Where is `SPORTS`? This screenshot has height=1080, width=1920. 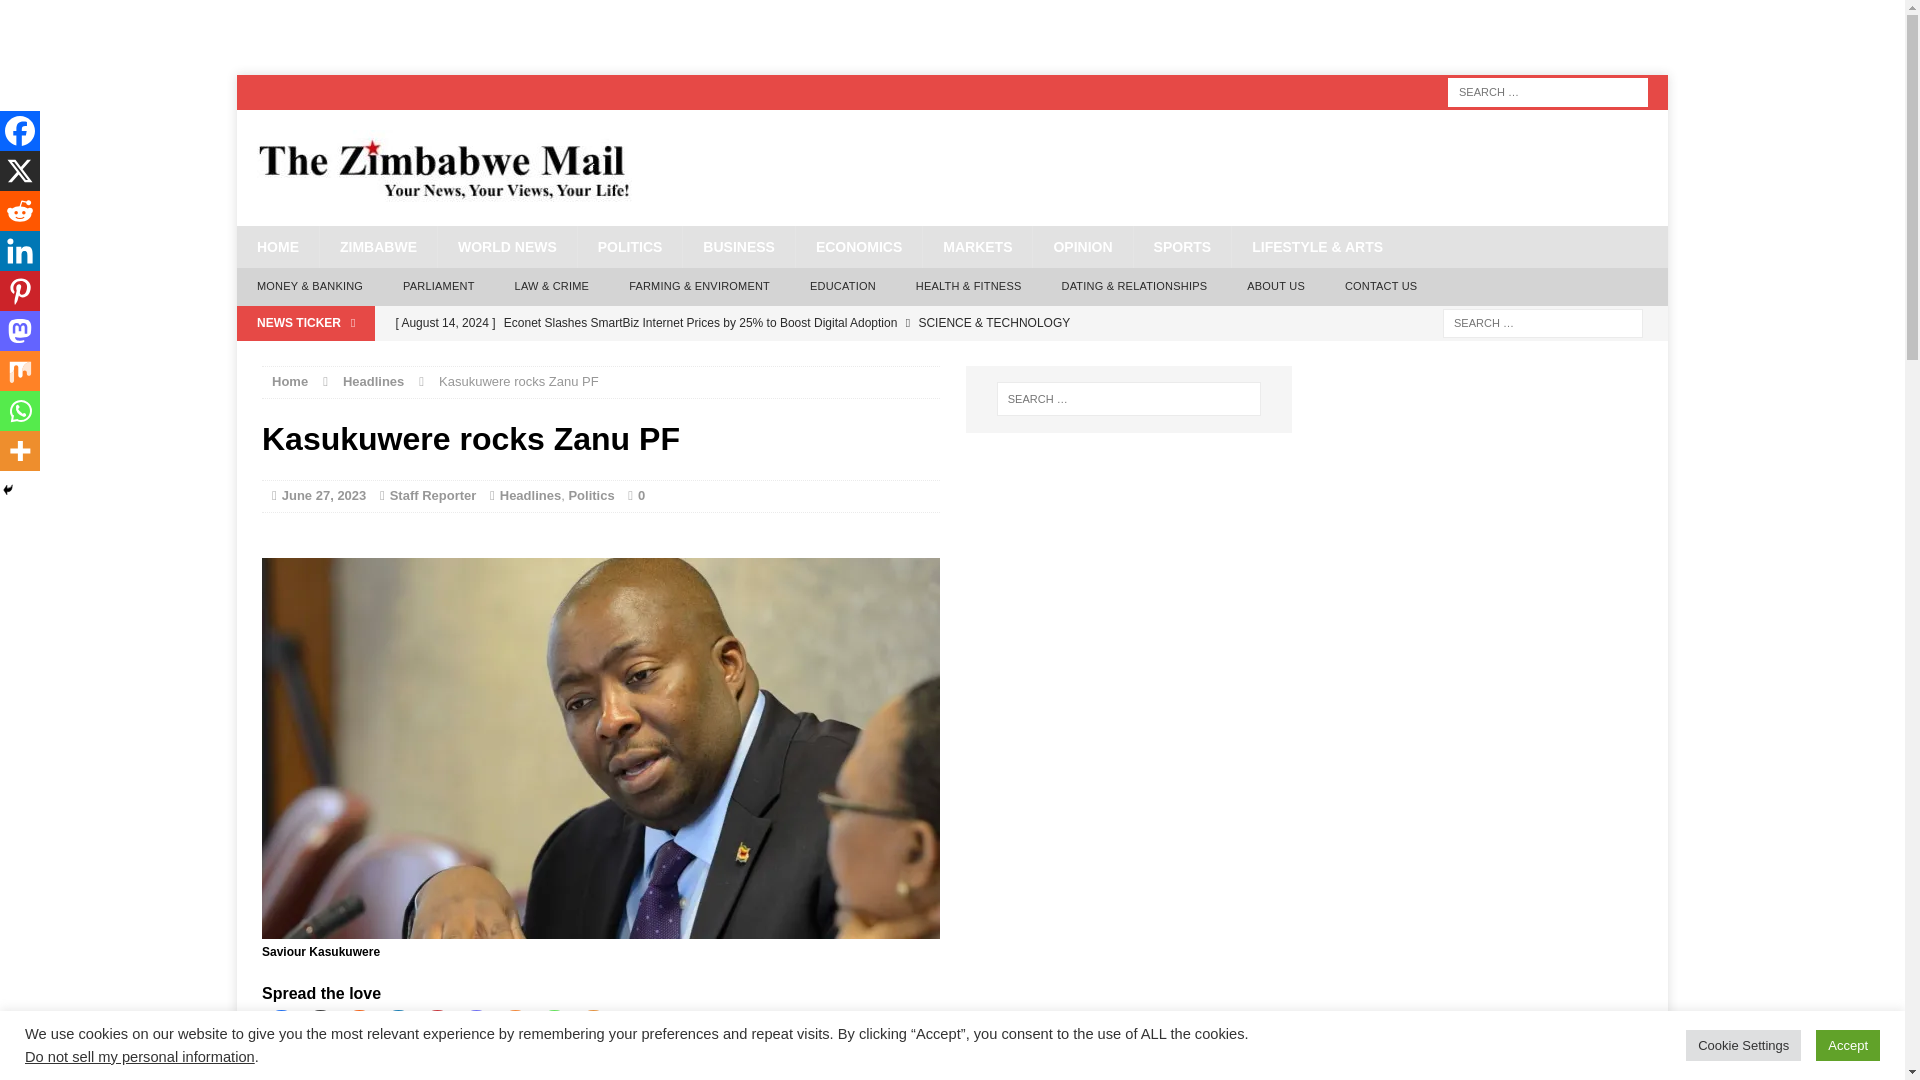
SPORTS is located at coordinates (1182, 246).